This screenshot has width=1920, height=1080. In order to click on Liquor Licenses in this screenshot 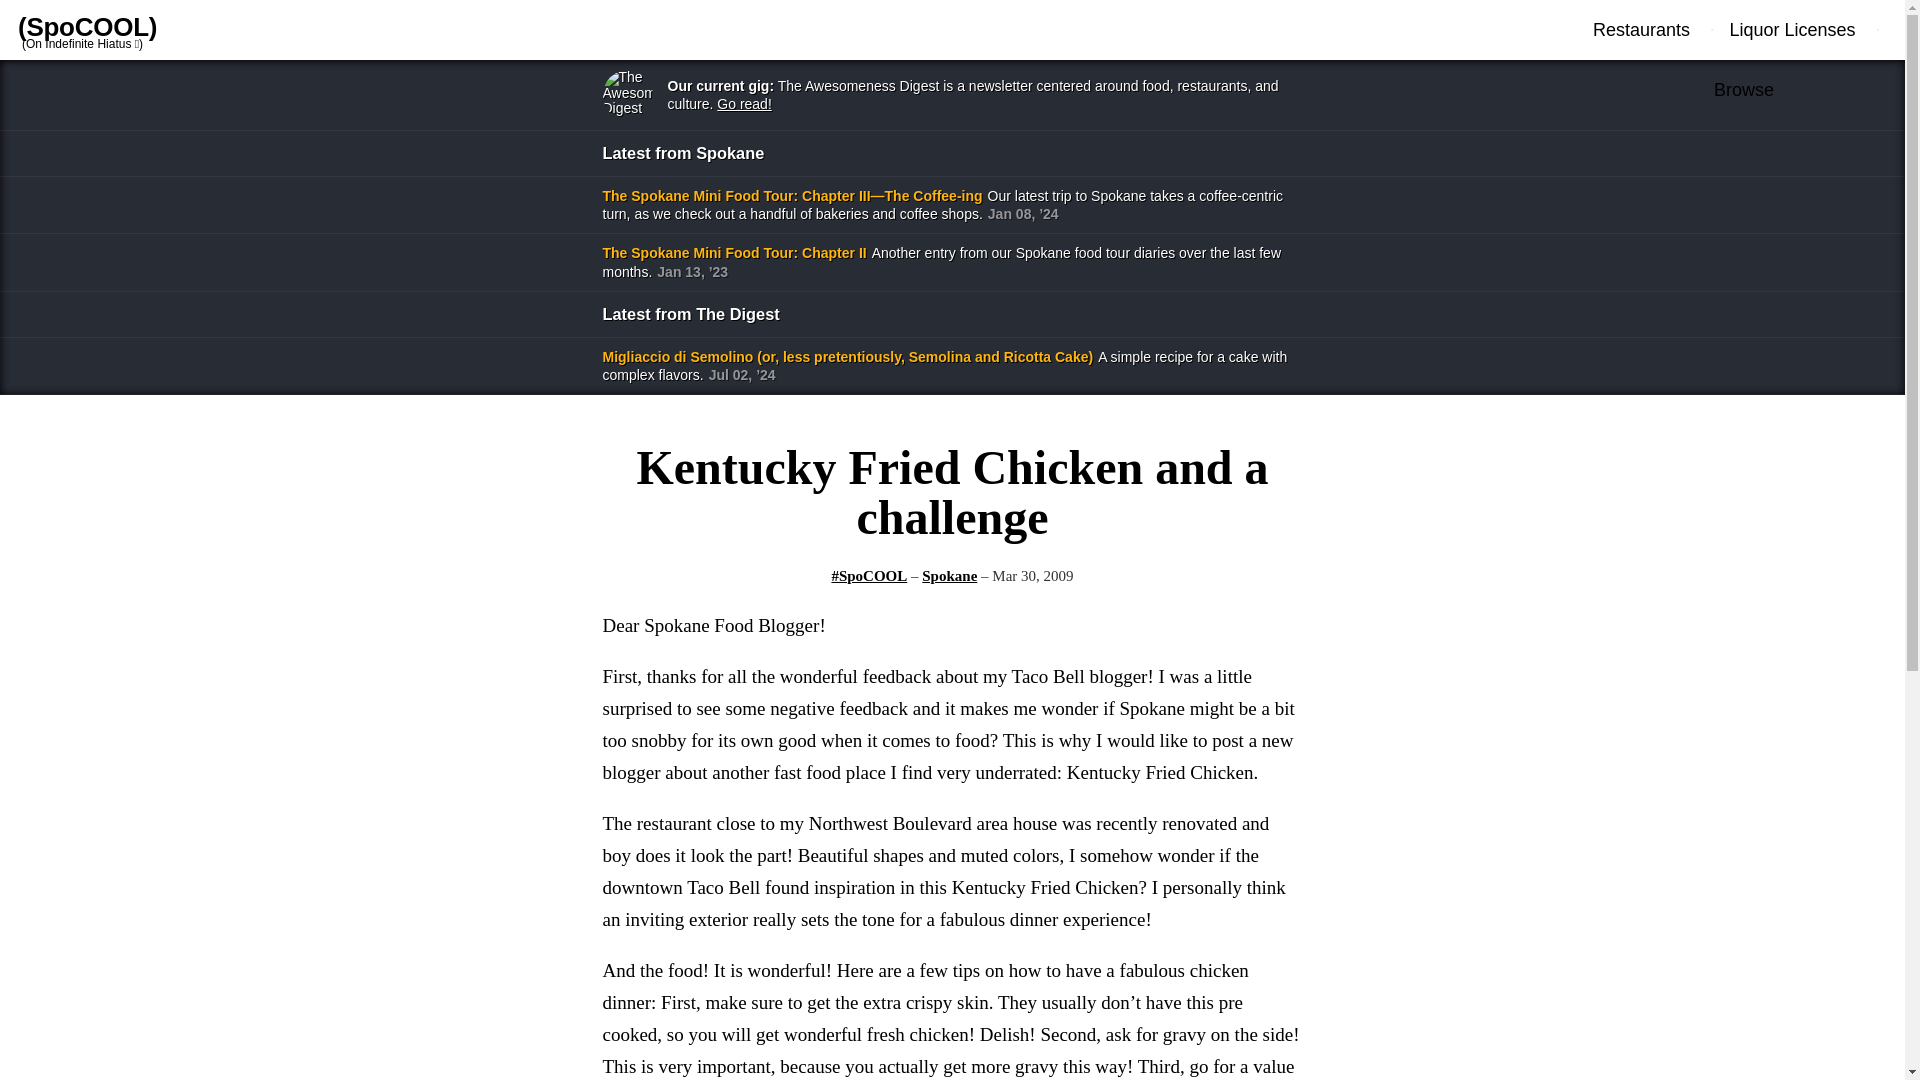, I will do `click(1794, 30)`.